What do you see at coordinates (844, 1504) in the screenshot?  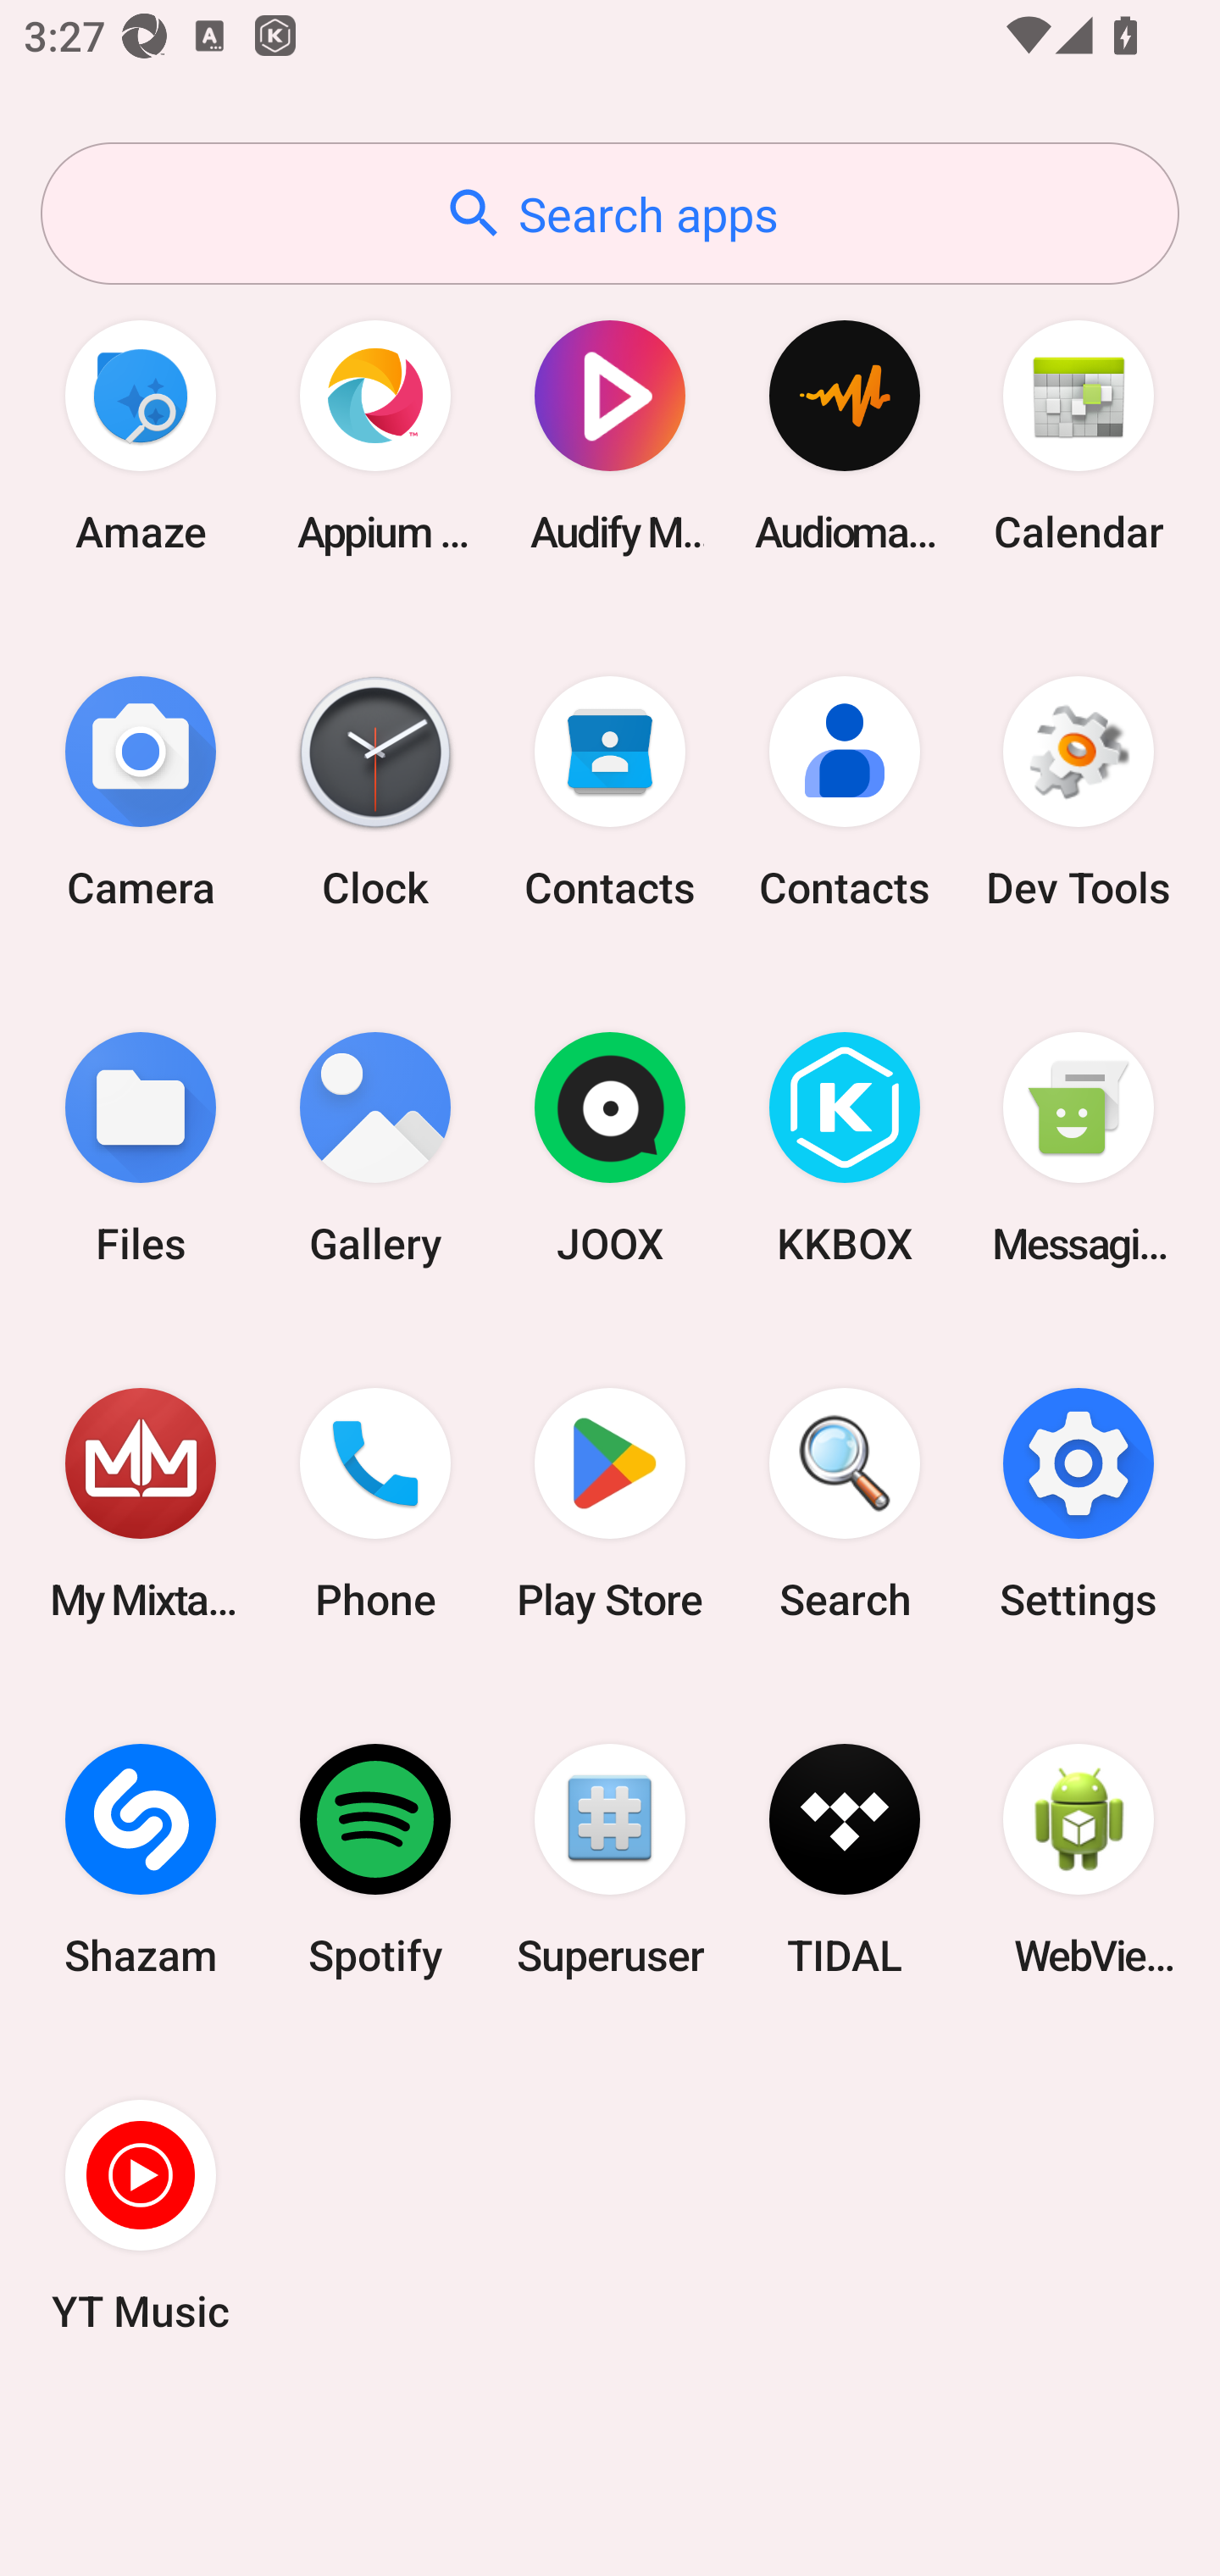 I see `Search` at bounding box center [844, 1504].